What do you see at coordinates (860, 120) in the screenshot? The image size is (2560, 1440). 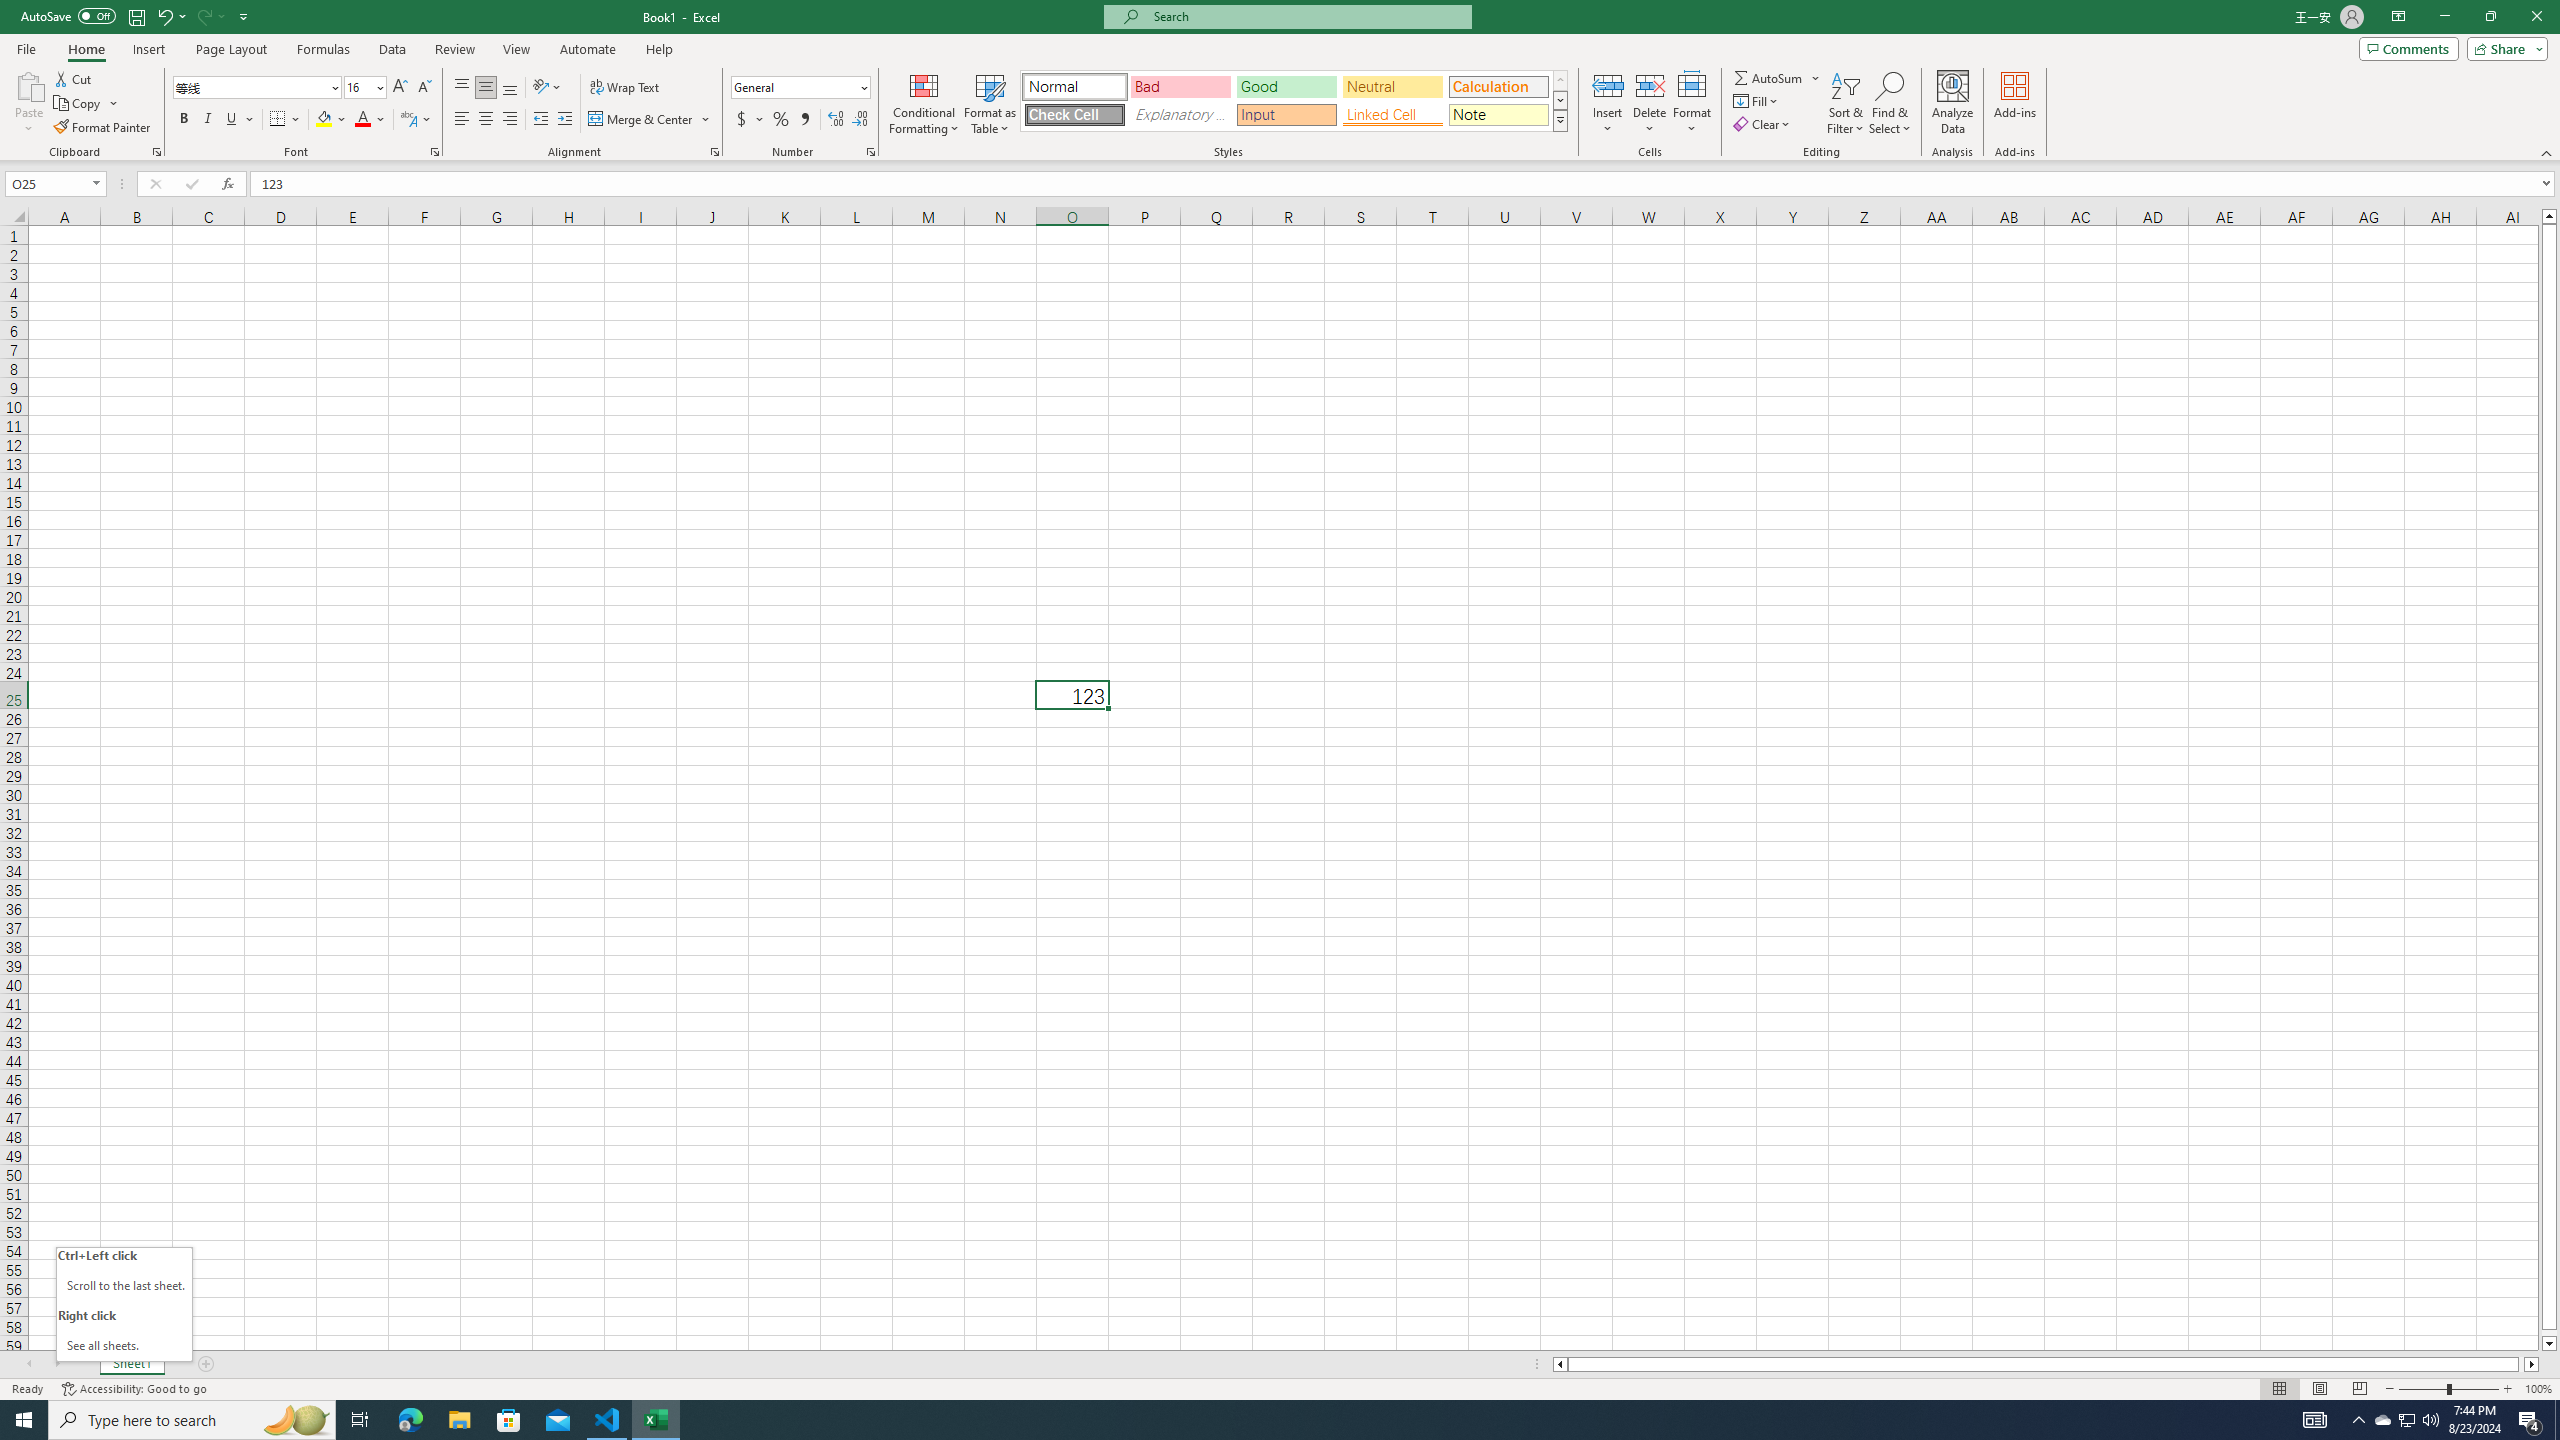 I see `Decrease Decimal` at bounding box center [860, 120].